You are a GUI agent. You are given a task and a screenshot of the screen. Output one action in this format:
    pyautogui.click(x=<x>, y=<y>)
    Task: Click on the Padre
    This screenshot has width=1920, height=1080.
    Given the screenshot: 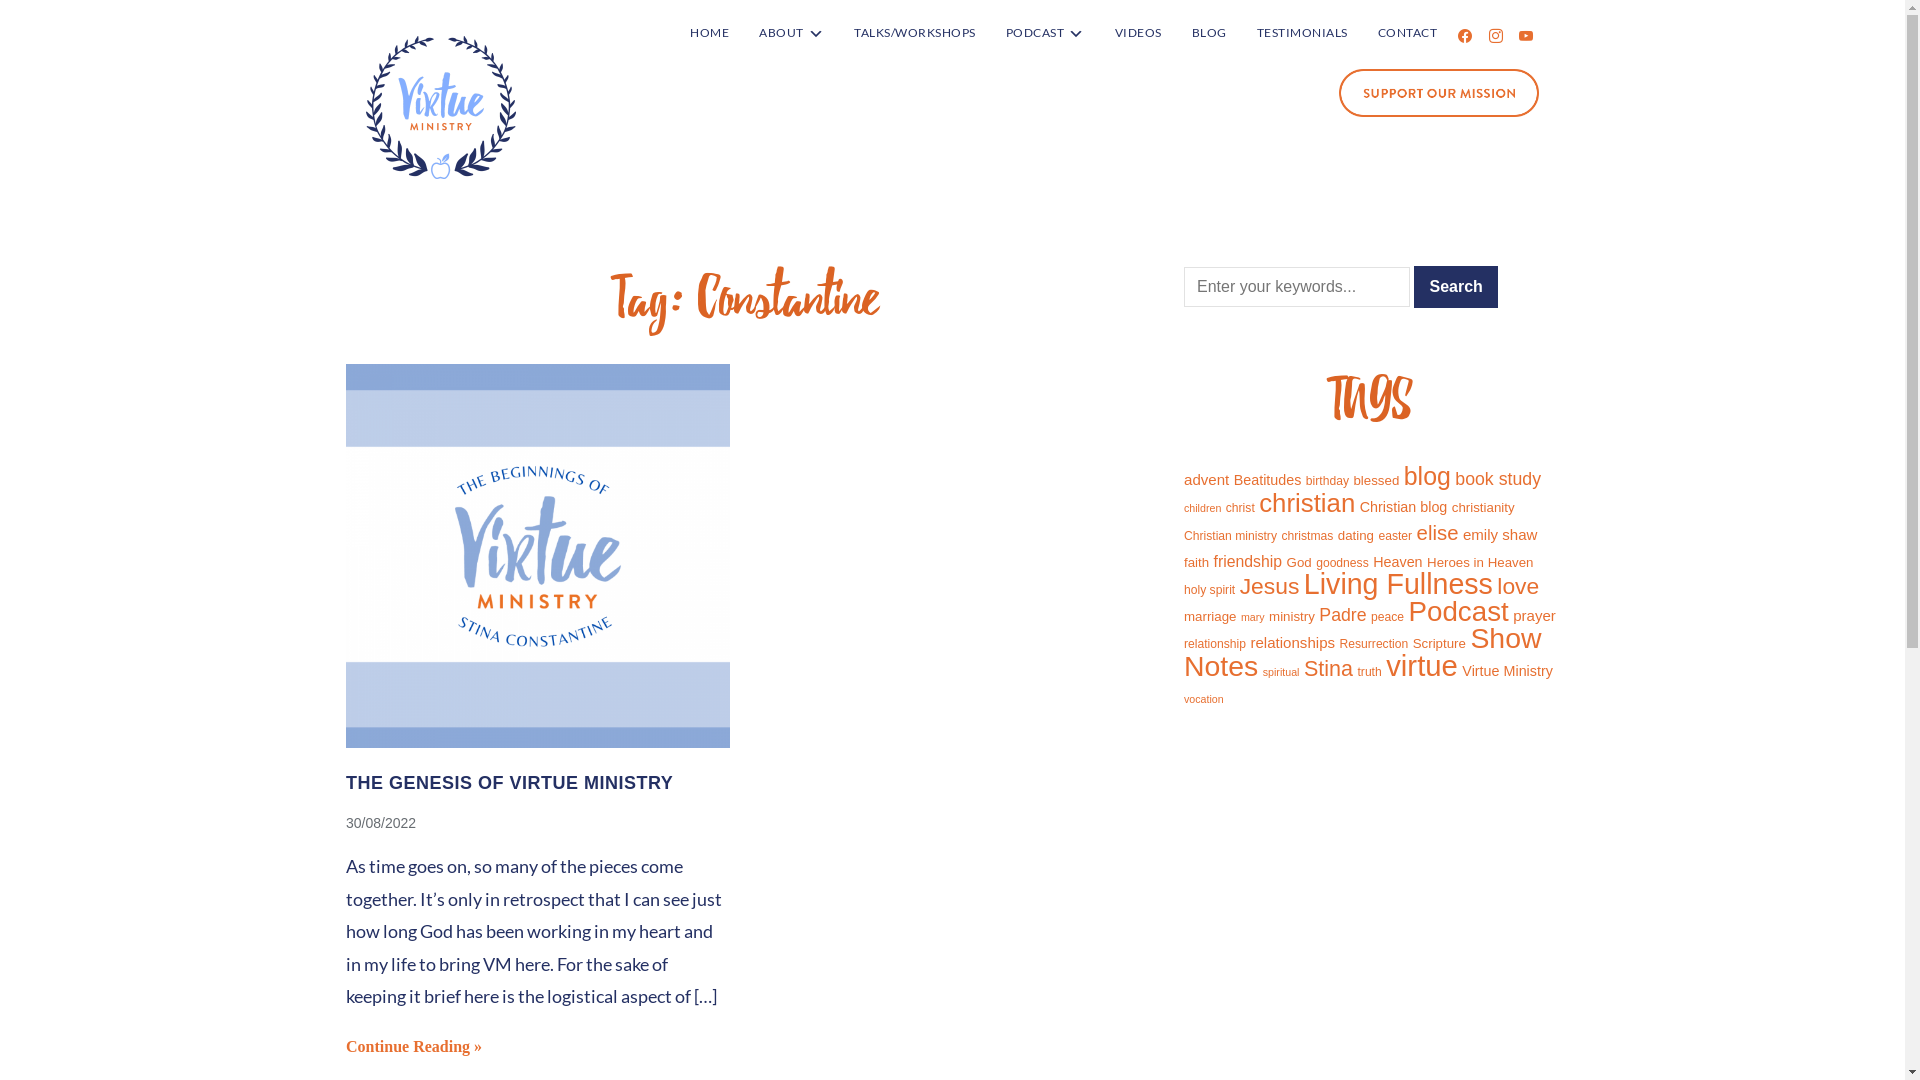 What is the action you would take?
    pyautogui.click(x=1342, y=615)
    